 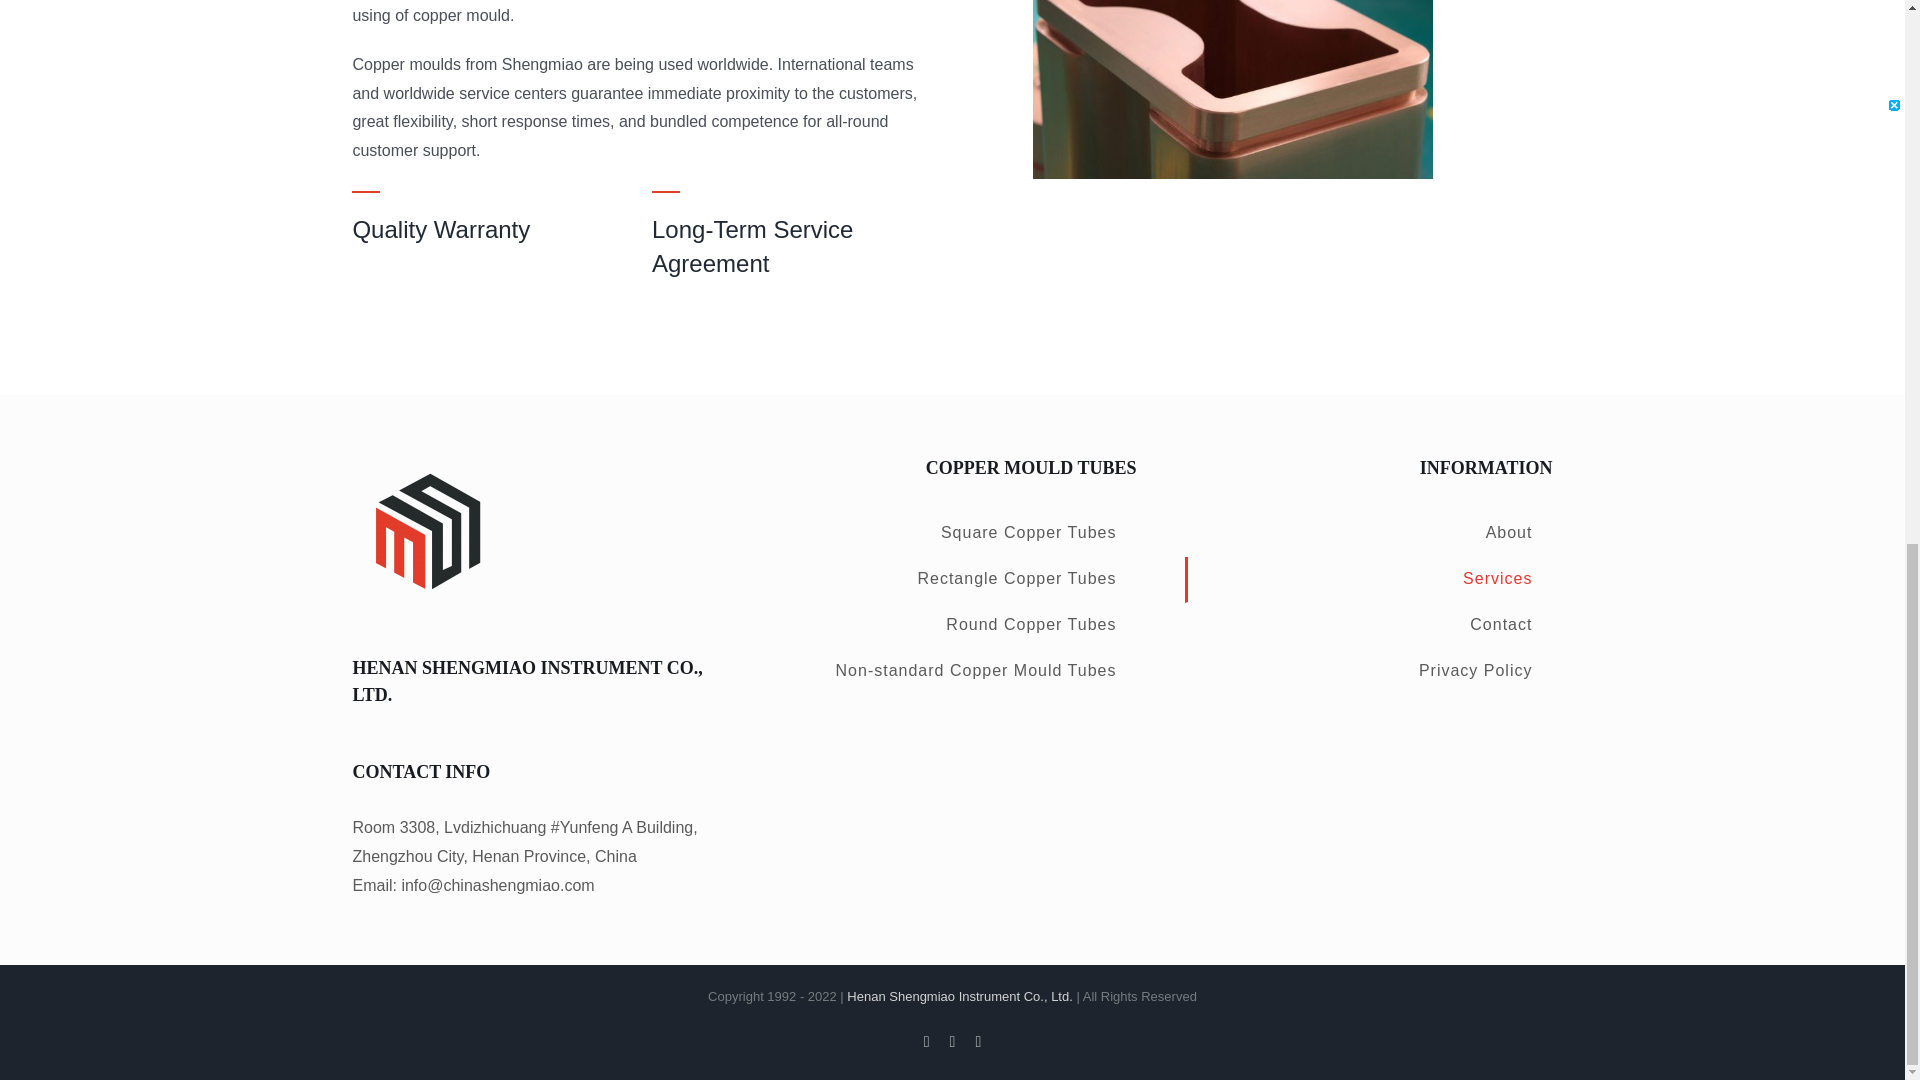 What do you see at coordinates (952, 534) in the screenshot?
I see `Square Copper Tubes` at bounding box center [952, 534].